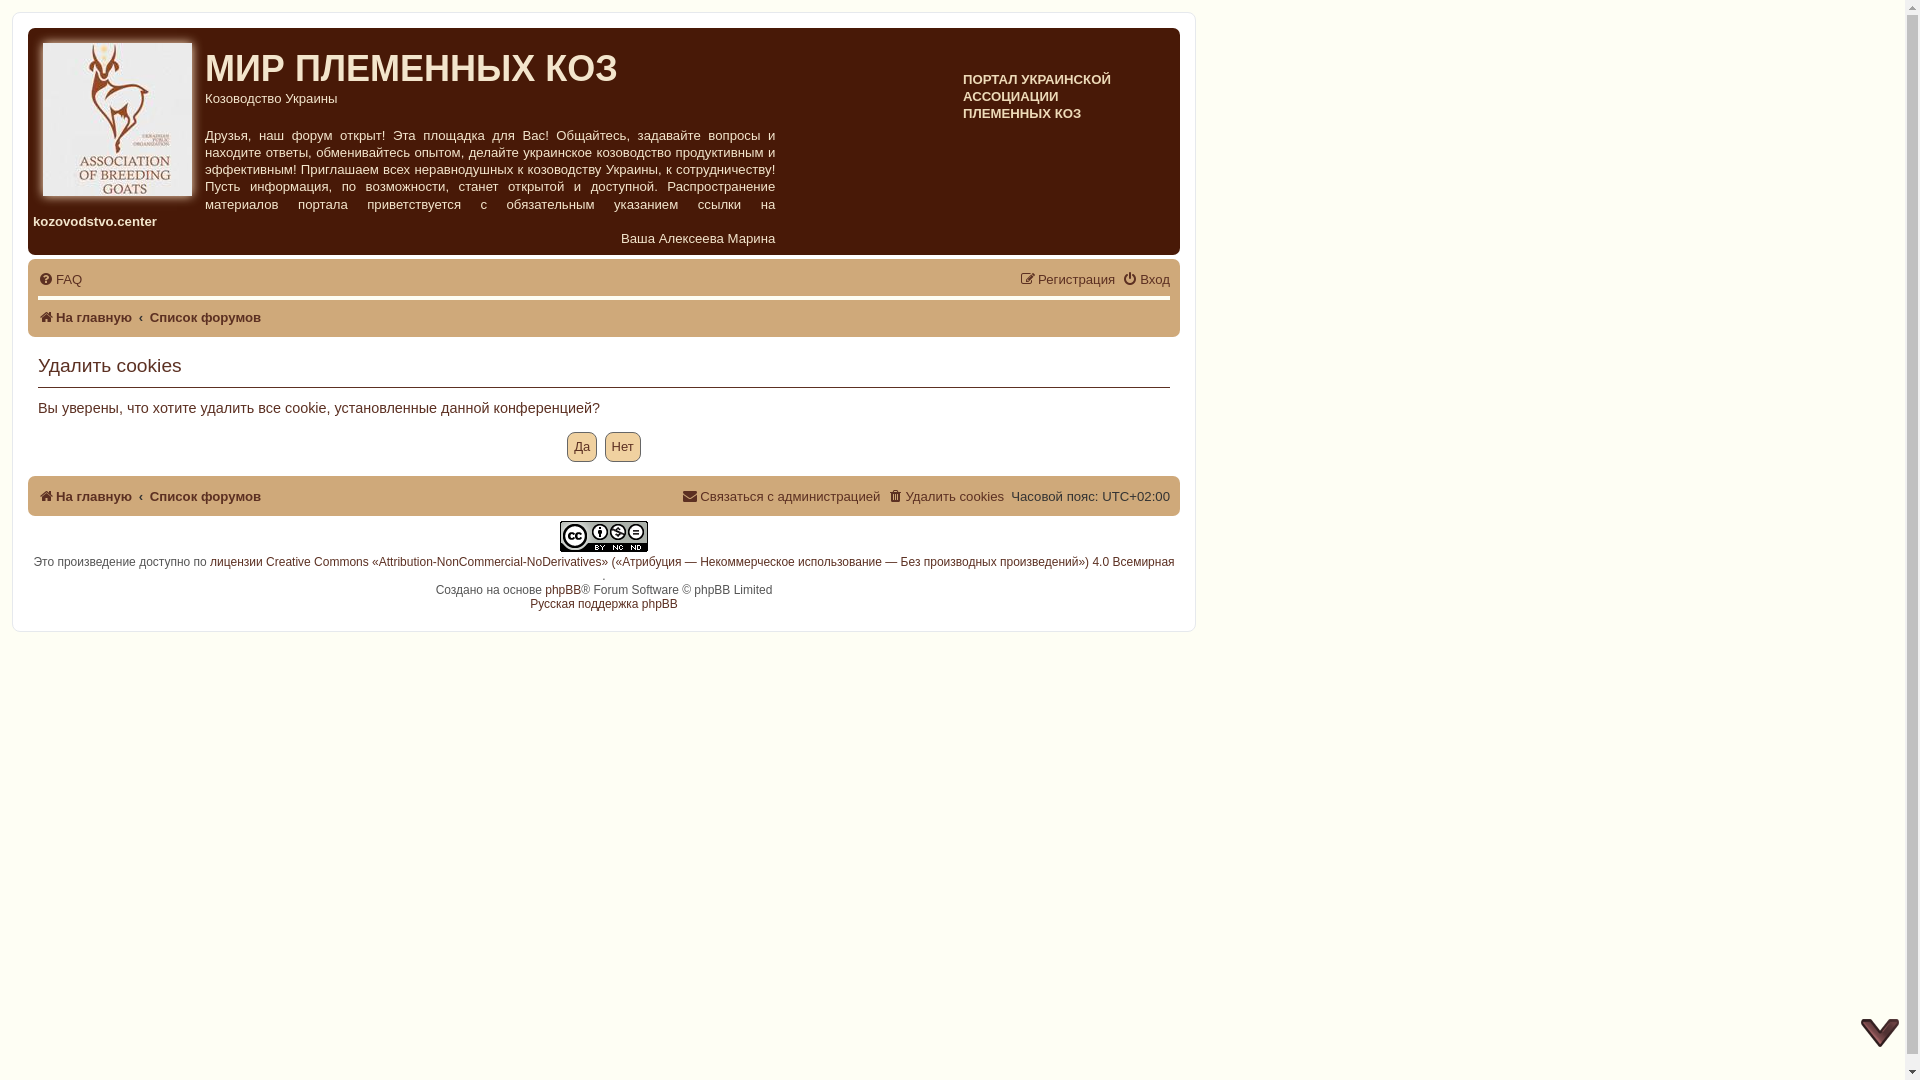 The height and width of the screenshot is (1080, 1920). Describe the element at coordinates (563, 590) in the screenshot. I see `phpBB` at that location.